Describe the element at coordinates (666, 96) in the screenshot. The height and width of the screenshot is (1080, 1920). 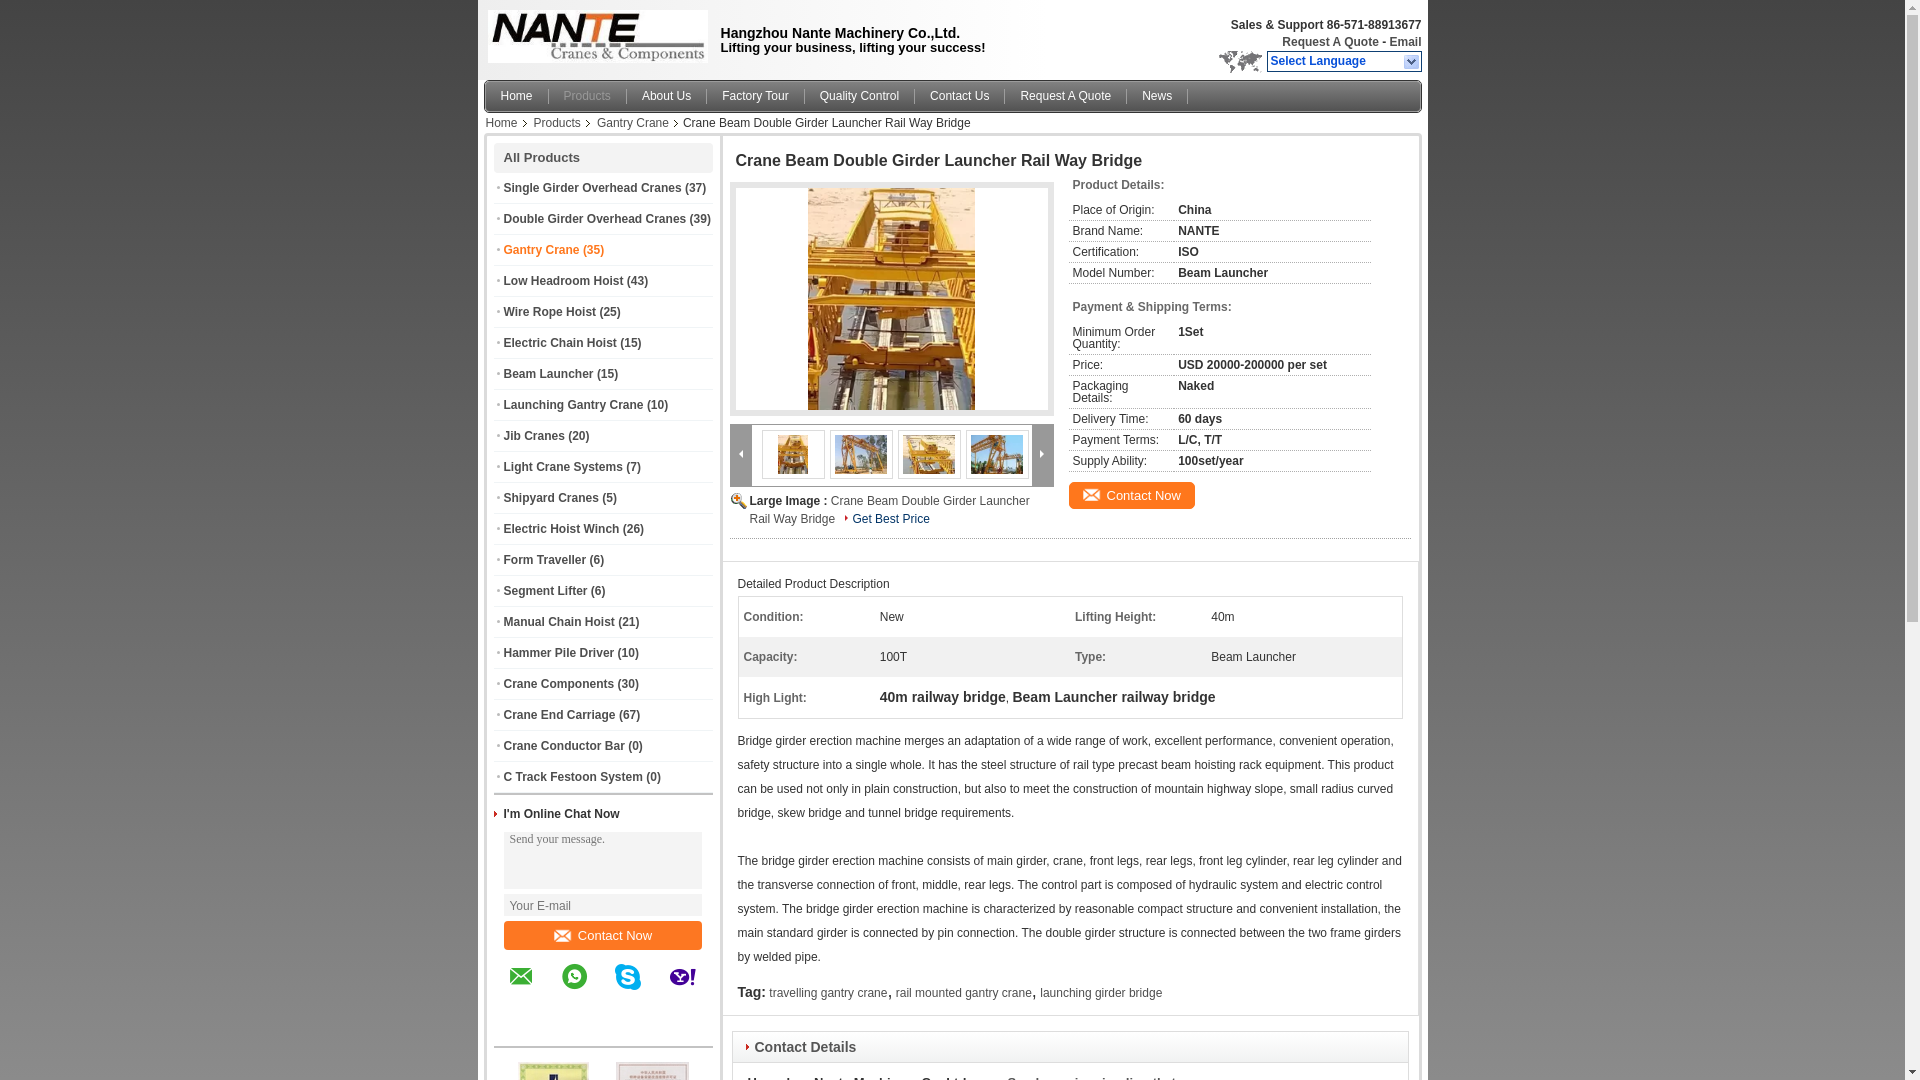
I see `About Us` at that location.